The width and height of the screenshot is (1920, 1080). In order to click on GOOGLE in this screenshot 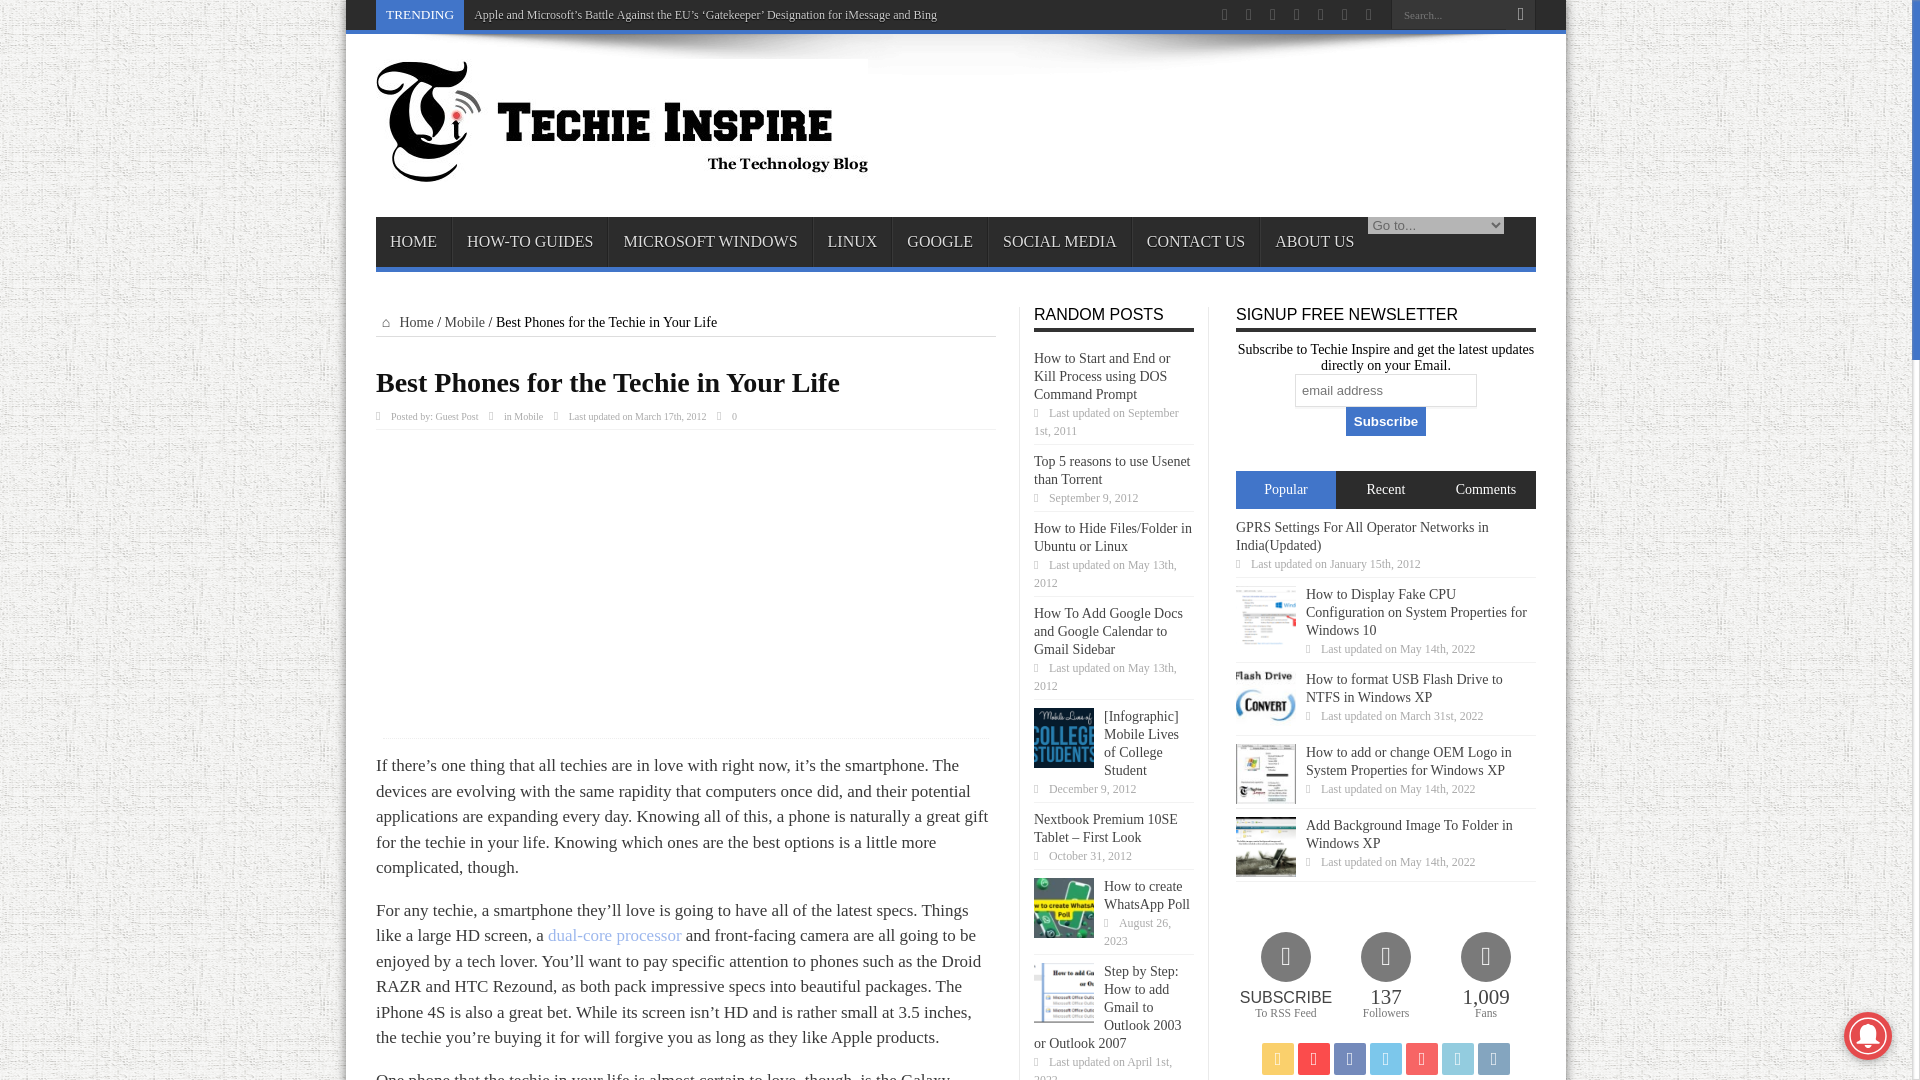, I will do `click(939, 242)`.